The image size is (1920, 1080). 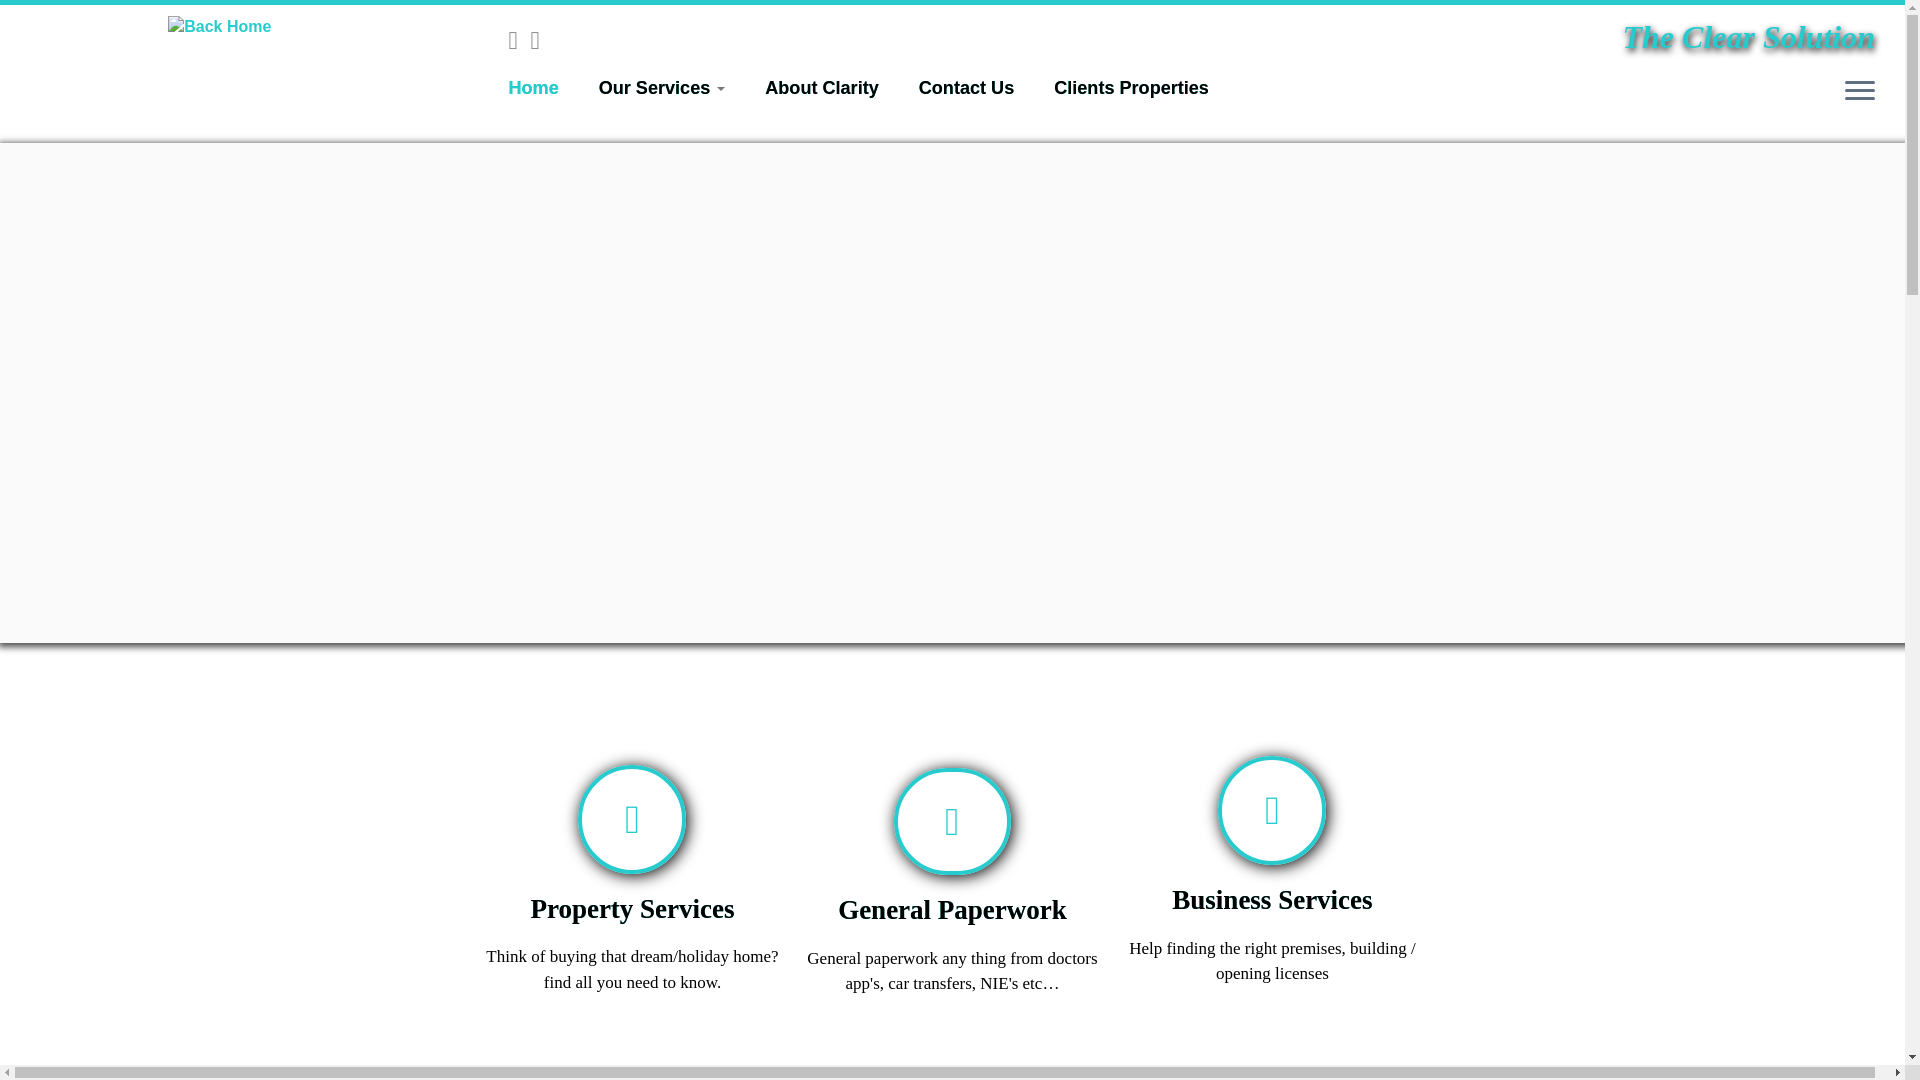 I want to click on About Clarity, so click(x=821, y=88).